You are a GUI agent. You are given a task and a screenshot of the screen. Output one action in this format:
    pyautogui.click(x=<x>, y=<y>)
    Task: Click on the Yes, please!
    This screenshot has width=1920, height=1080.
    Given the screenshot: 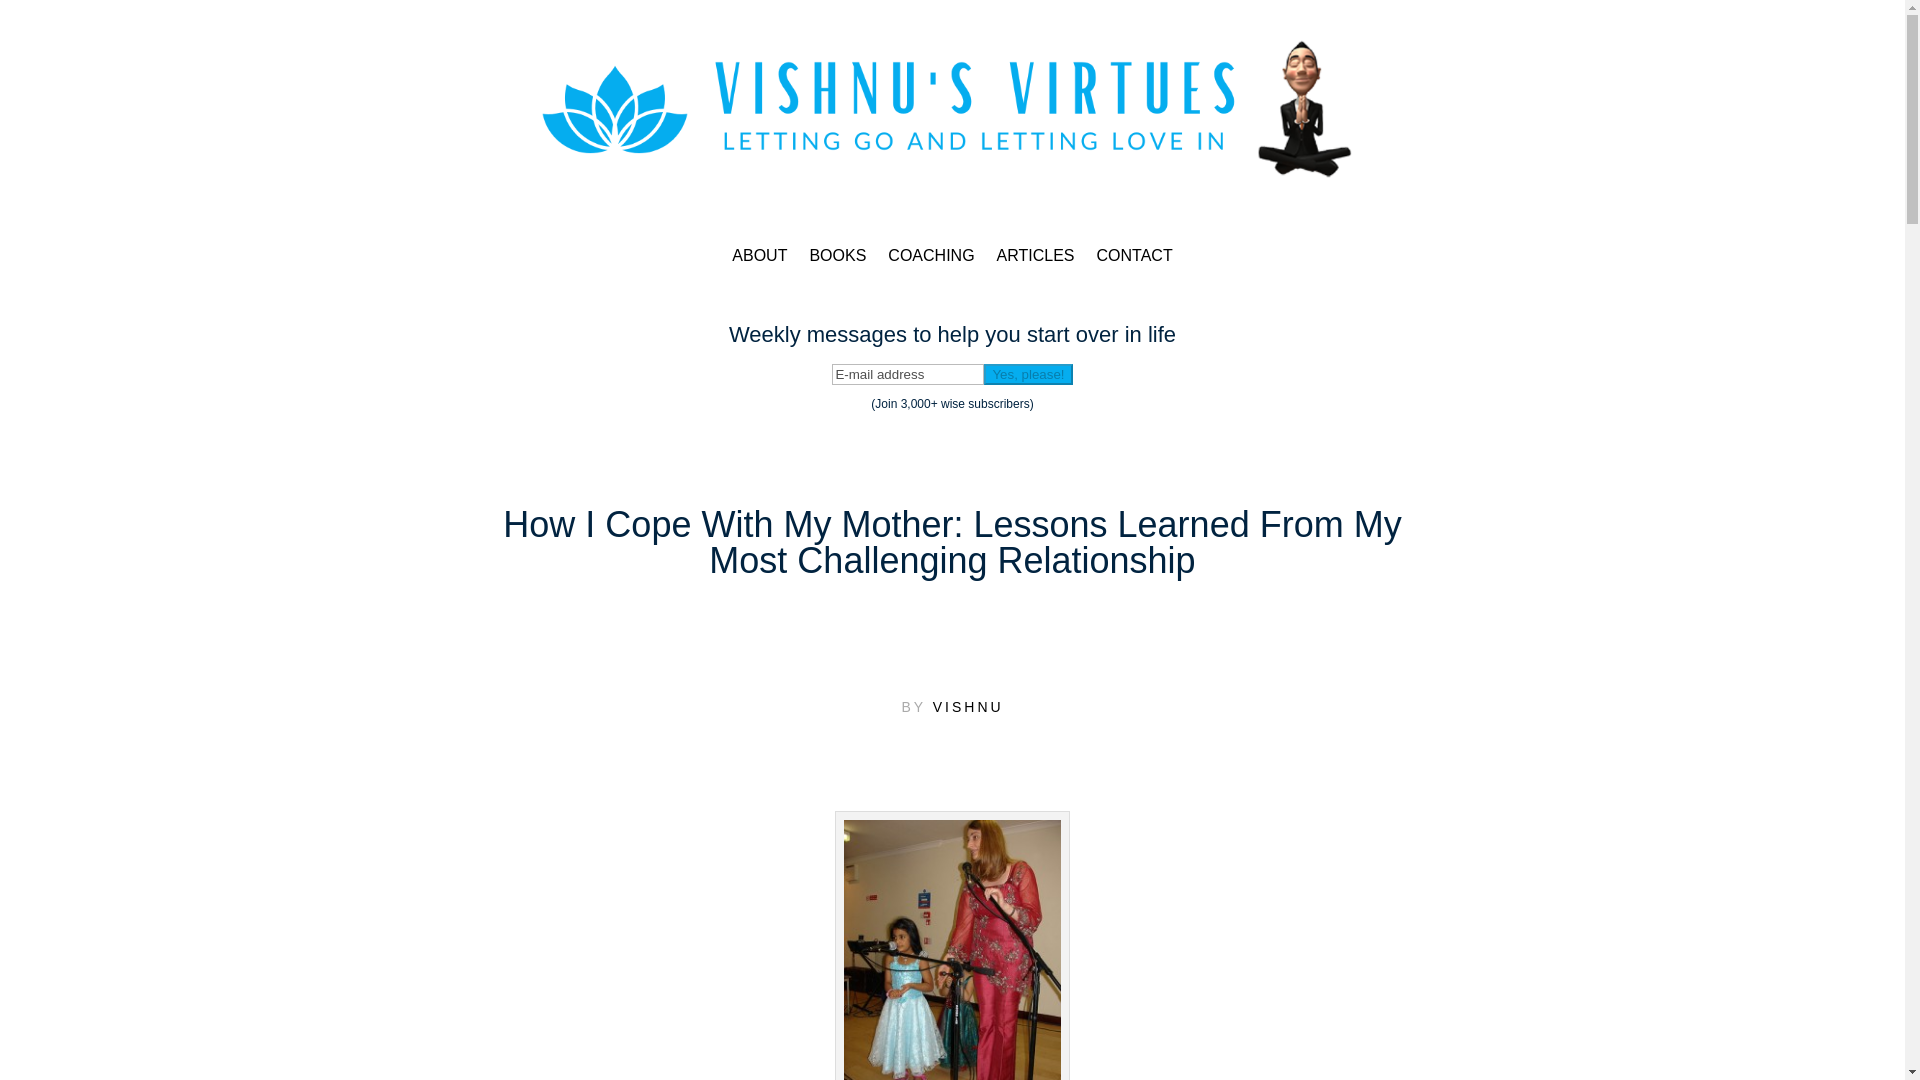 What is the action you would take?
    pyautogui.click(x=1027, y=374)
    